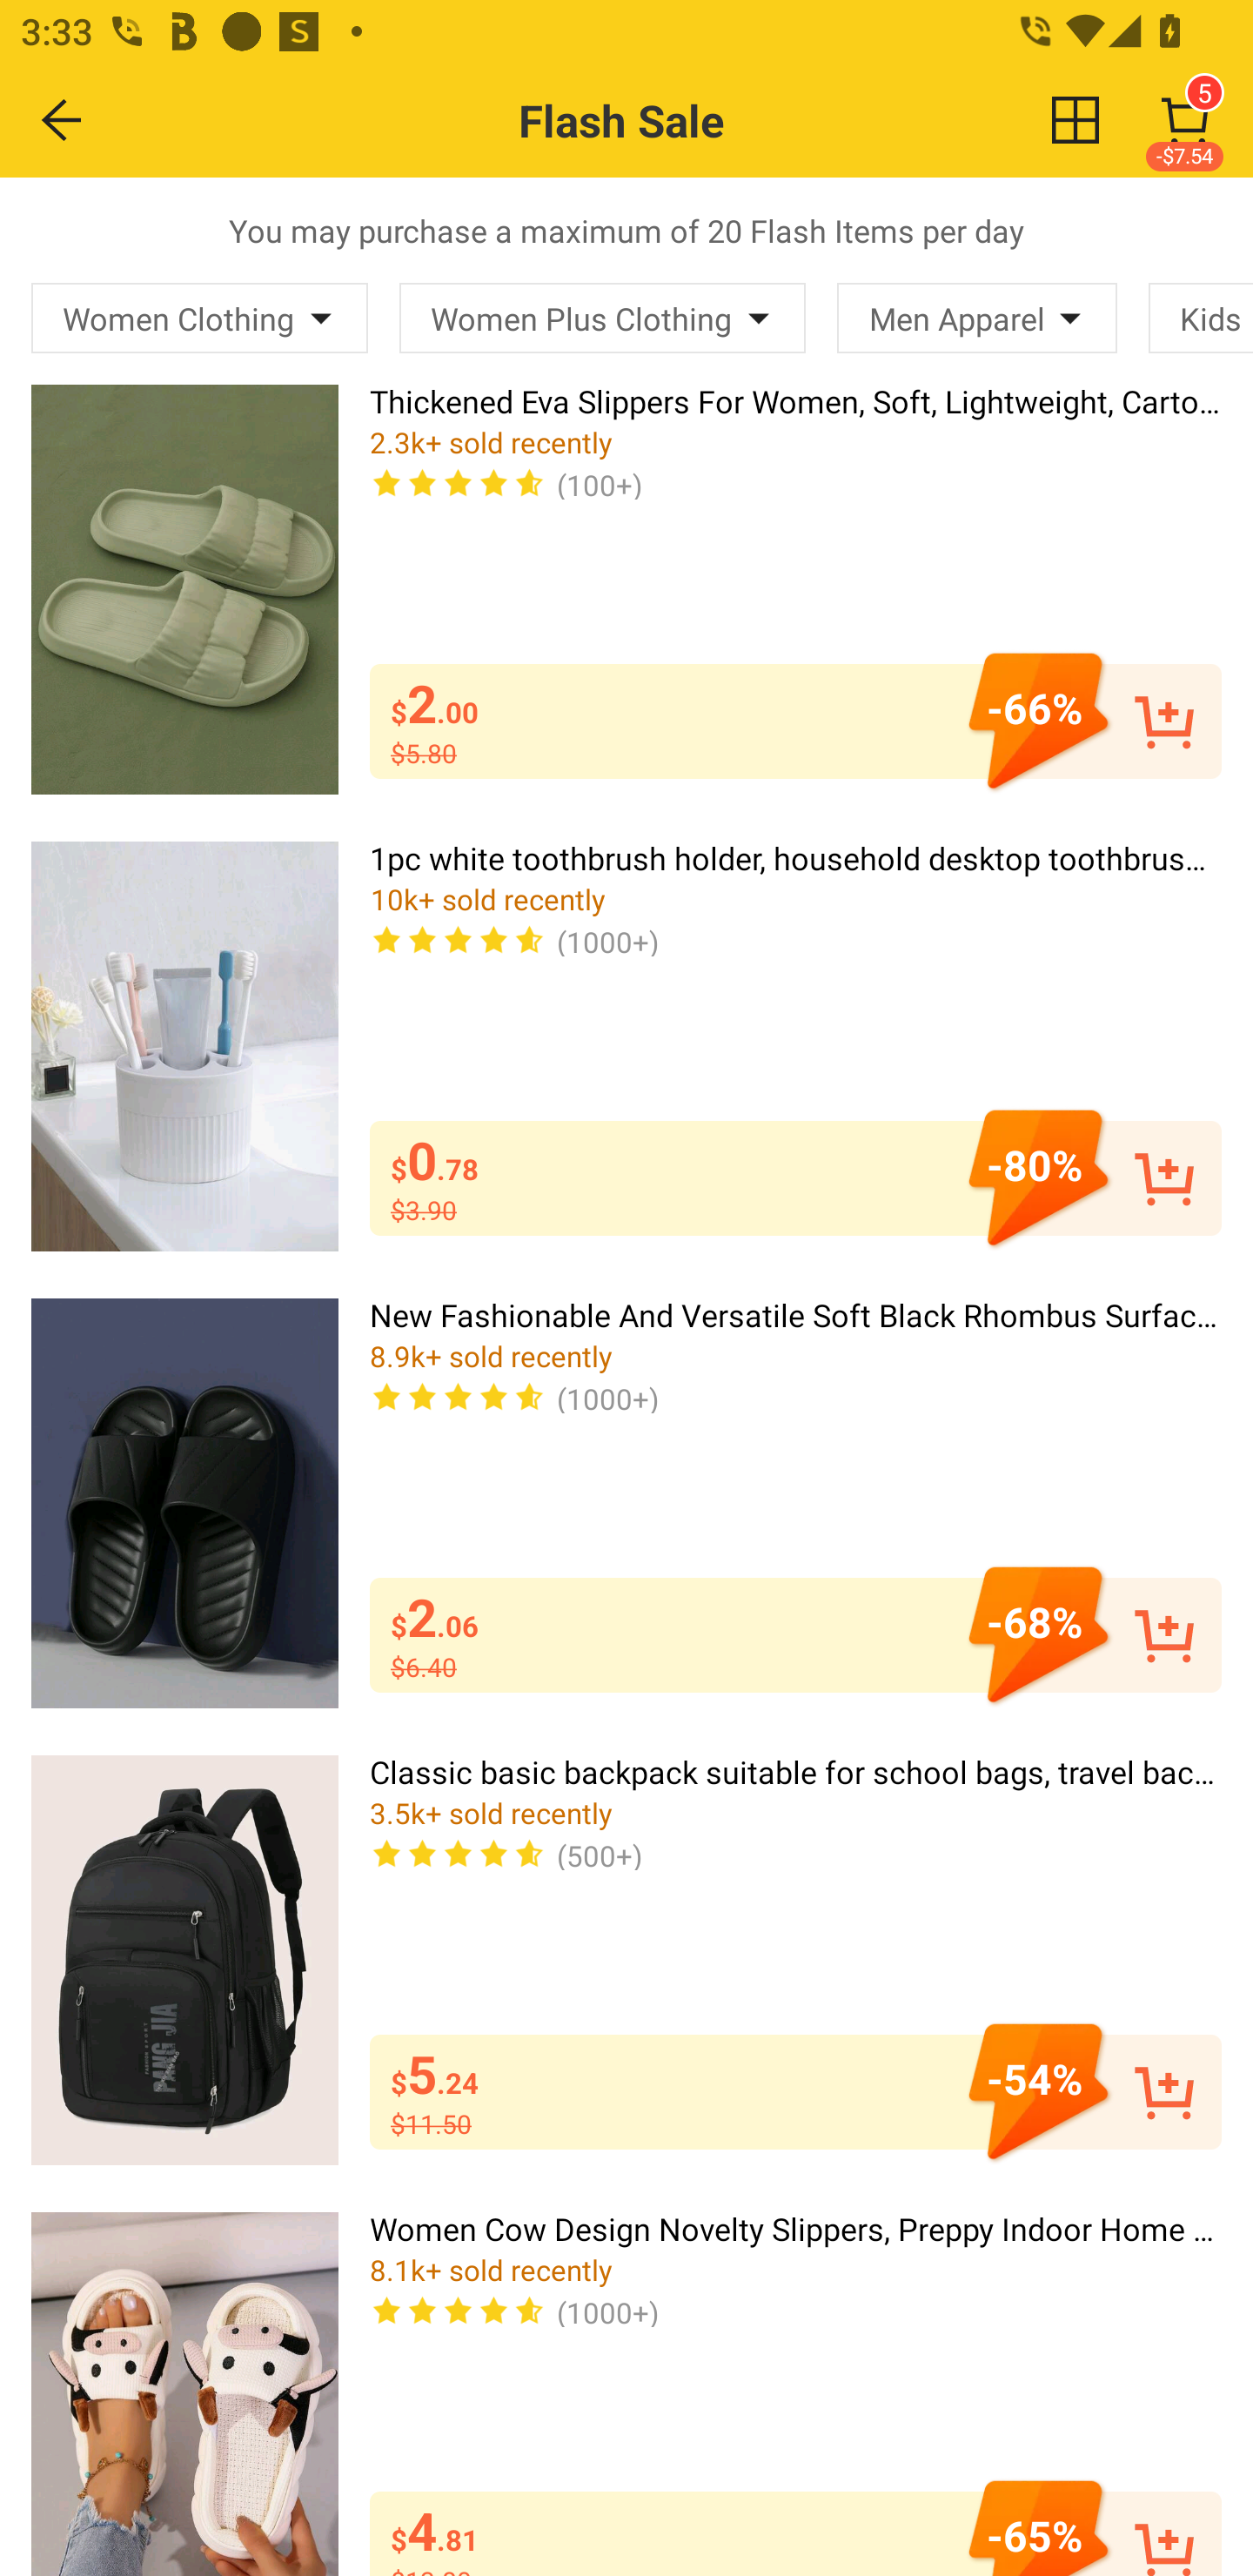 The image size is (1253, 2576). I want to click on Women Clothing, so click(200, 318).